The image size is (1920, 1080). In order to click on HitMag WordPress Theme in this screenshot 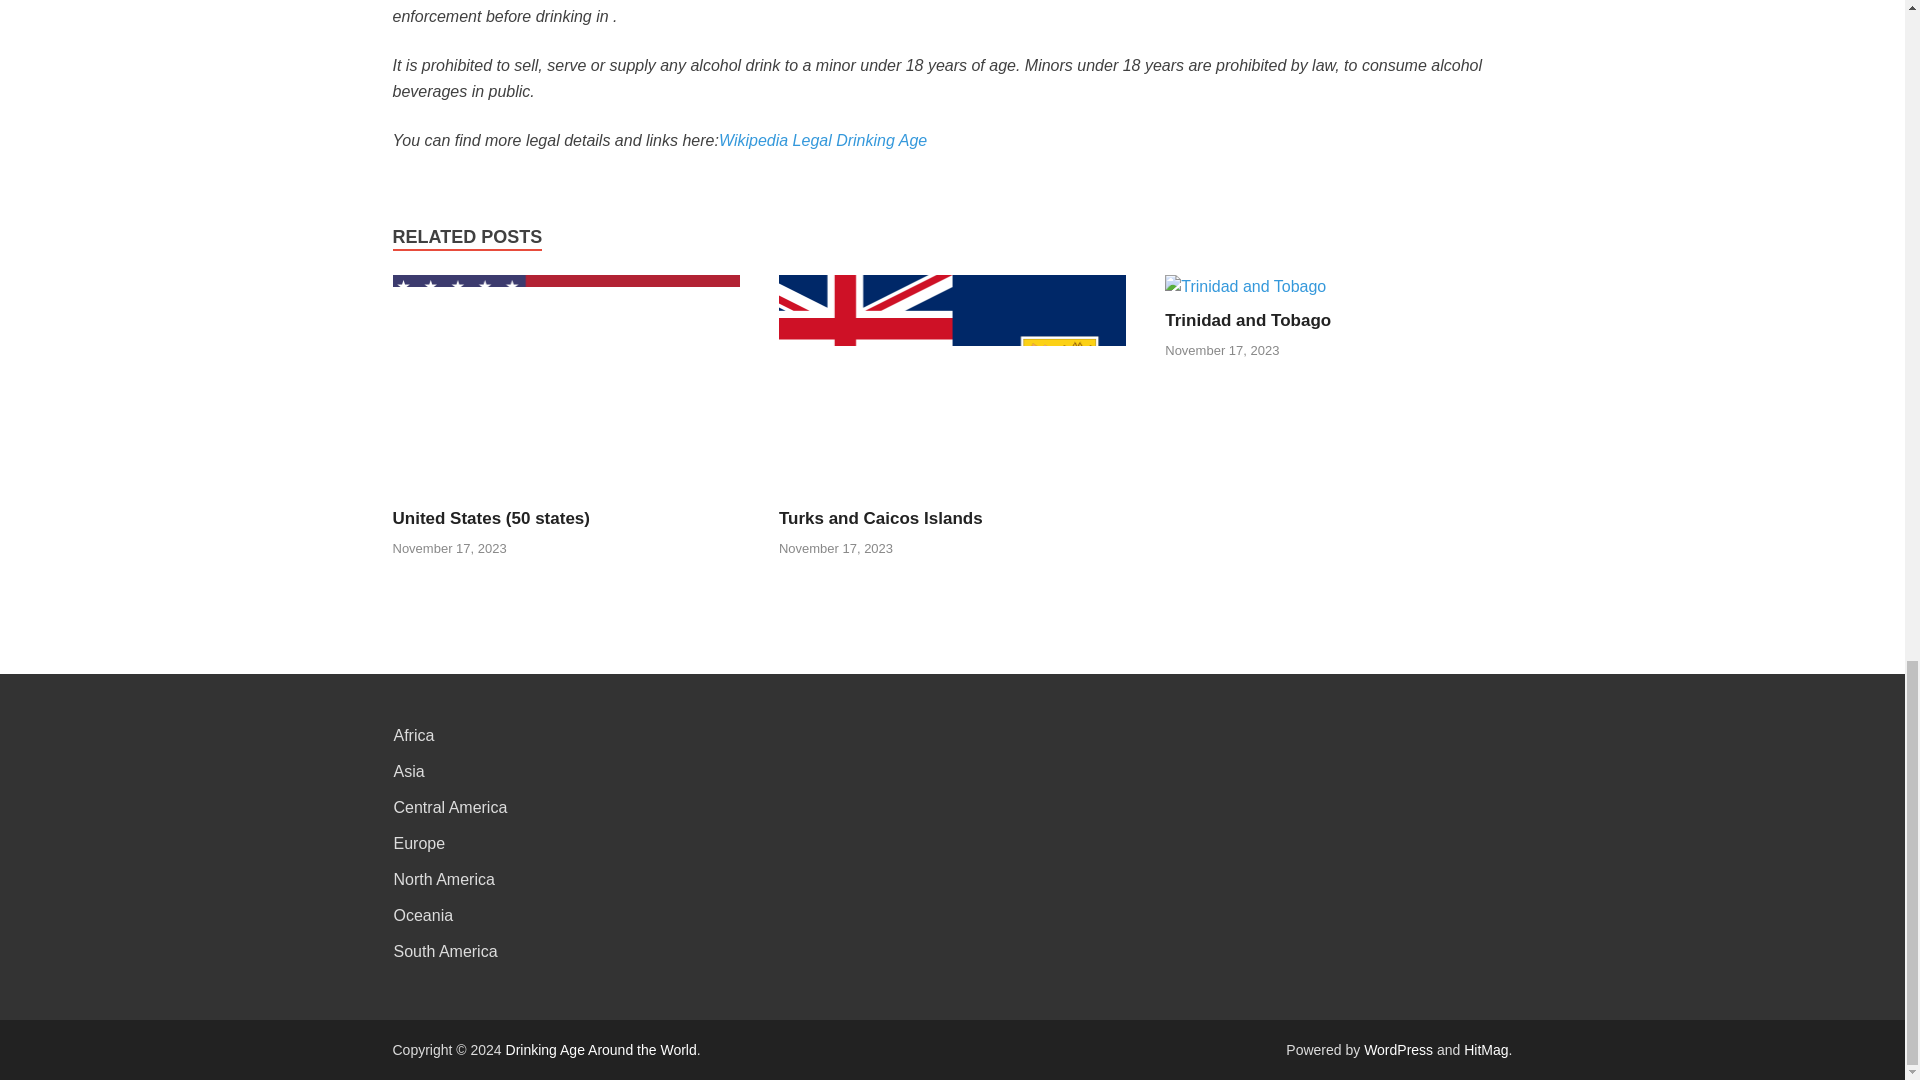, I will do `click(1485, 1050)`.